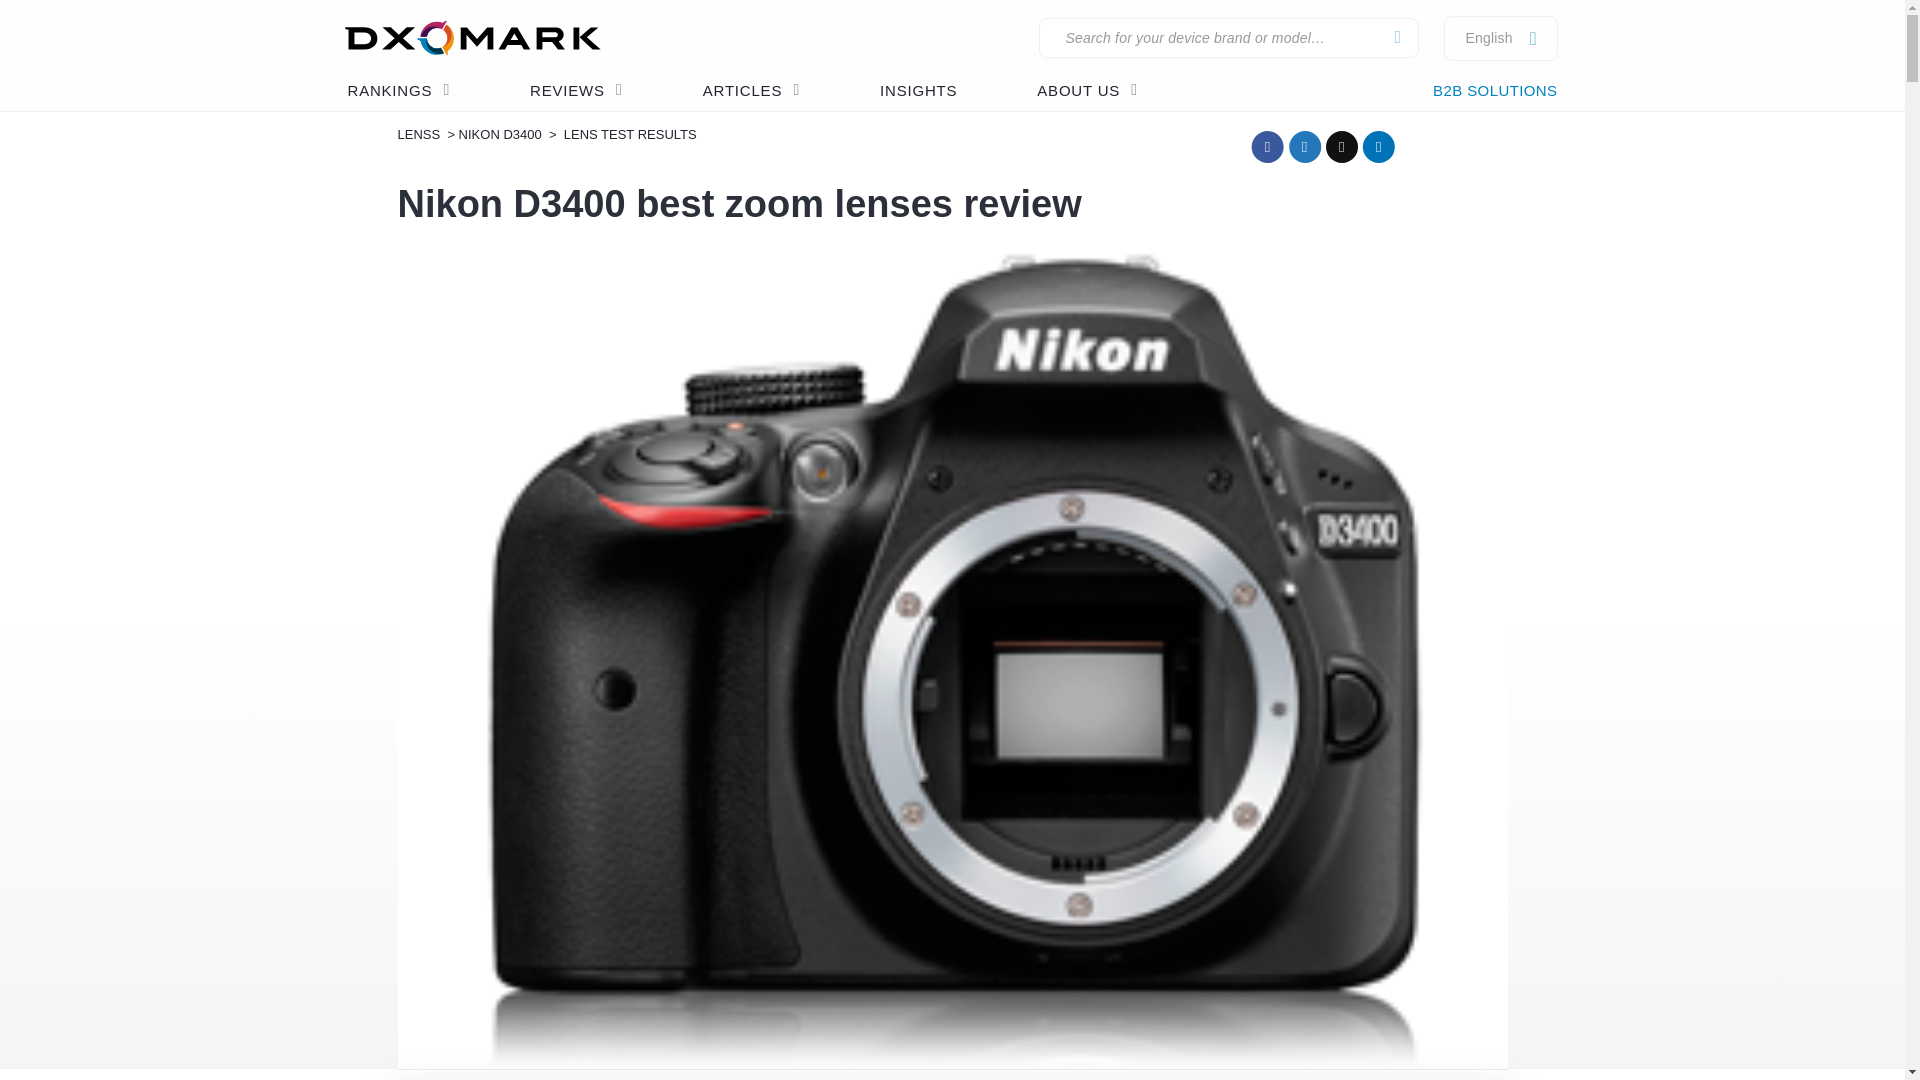 The width and height of the screenshot is (1920, 1080). Describe the element at coordinates (1383, 150) in the screenshot. I see `Share on LinkedIn` at that location.